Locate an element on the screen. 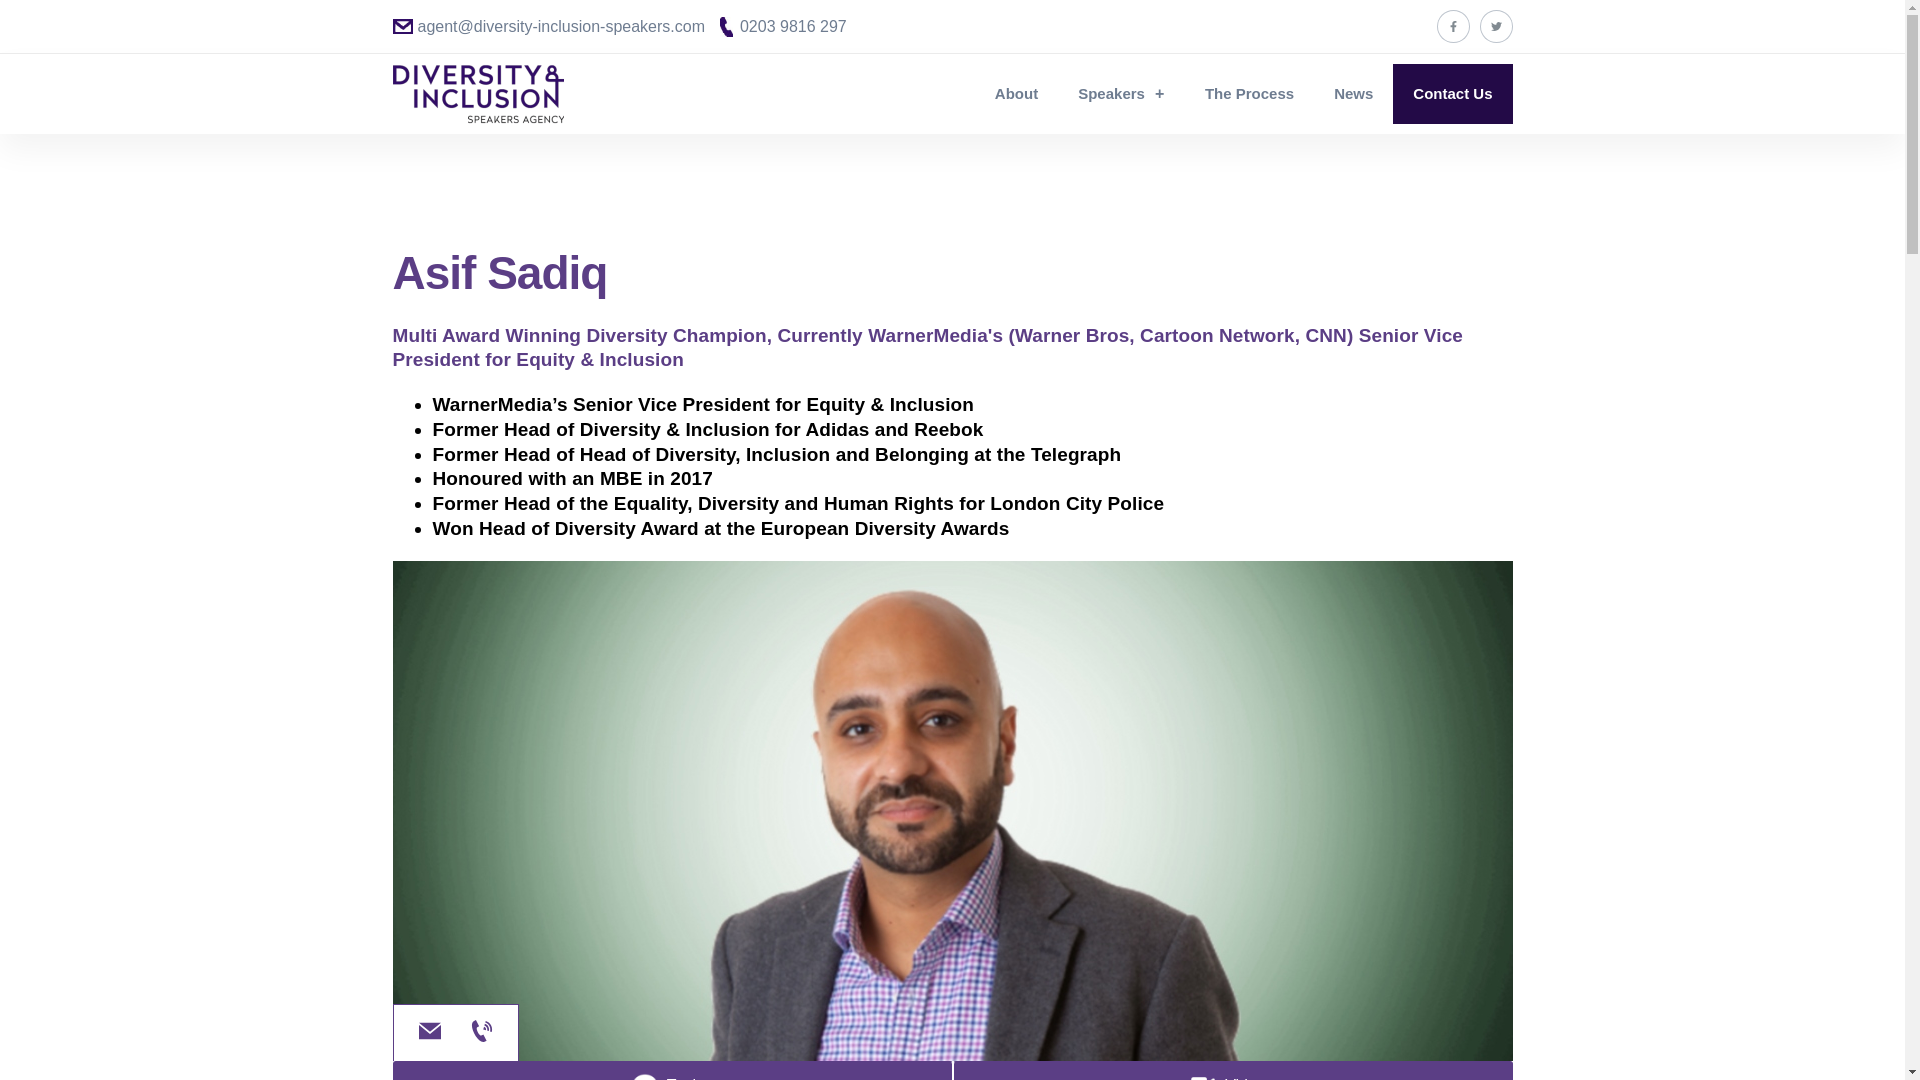  Speakers is located at coordinates (1120, 94).